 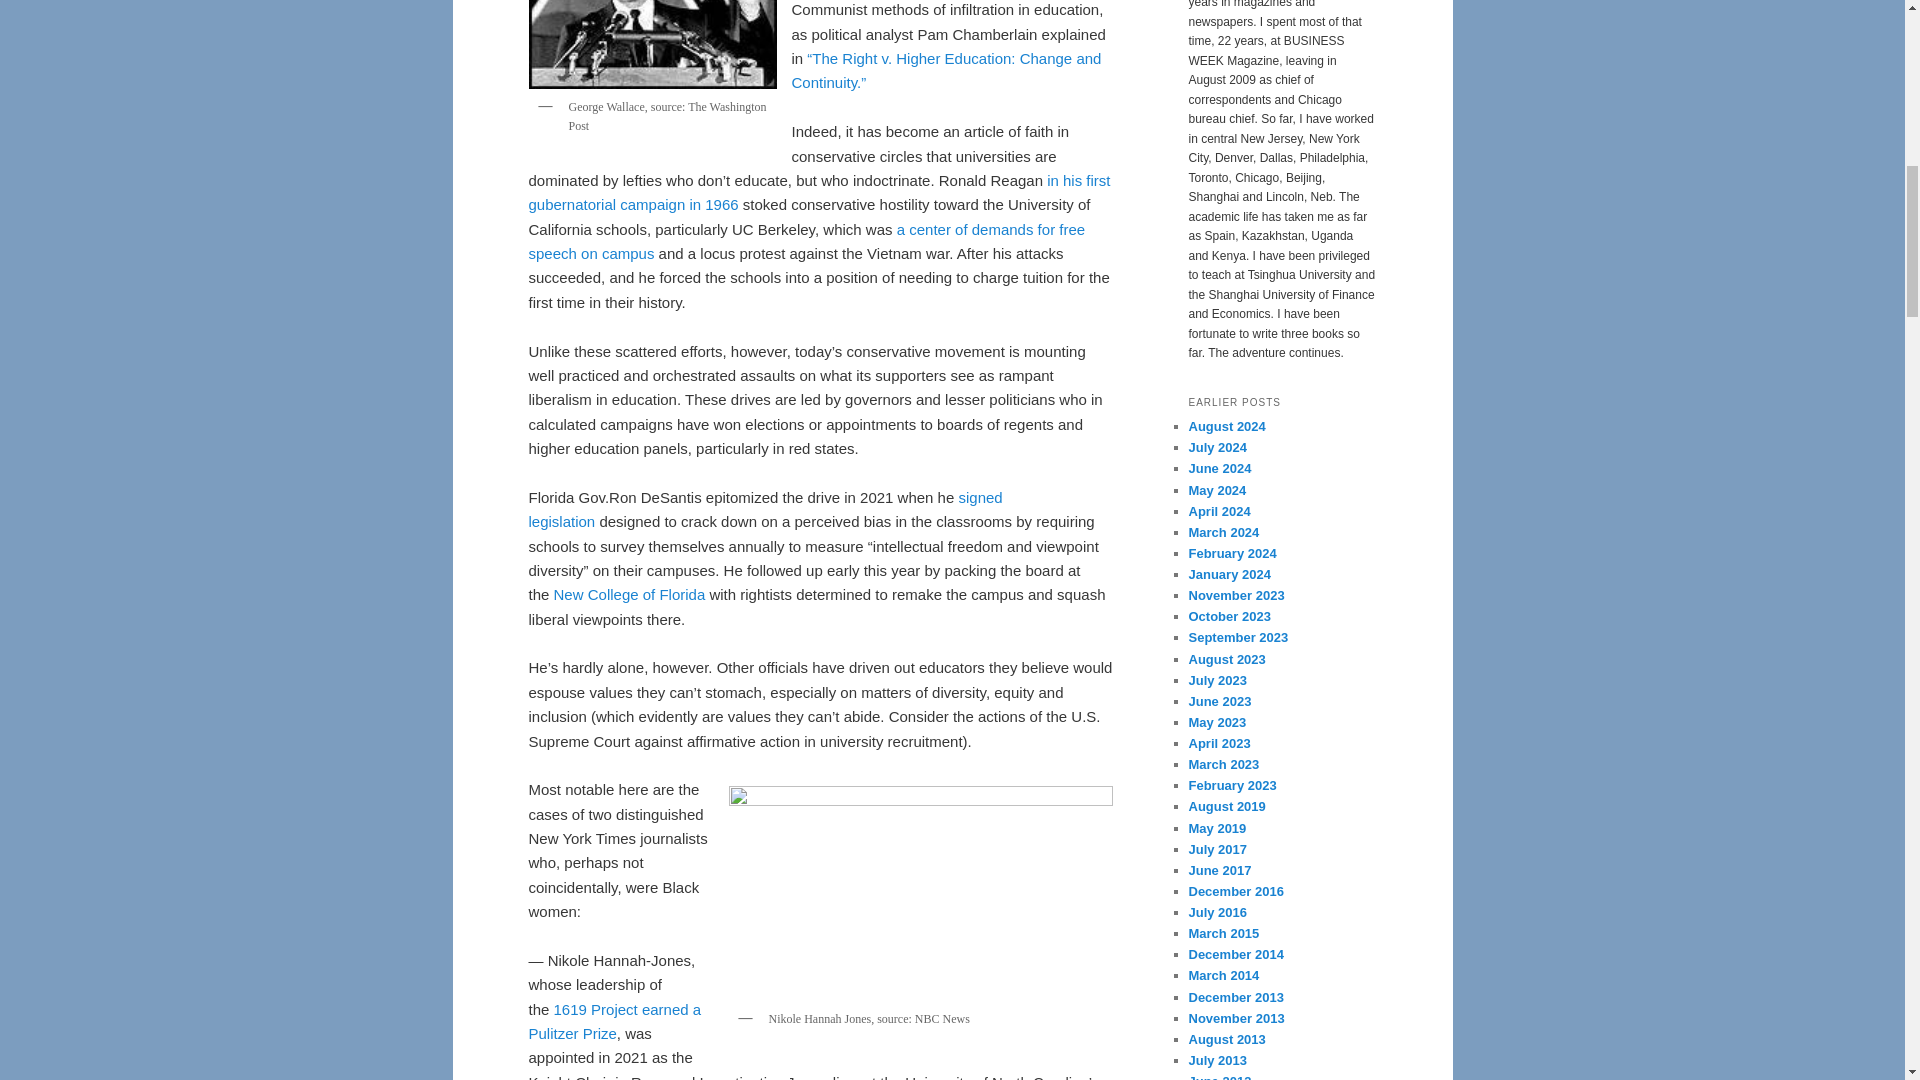 I want to click on 1619 Project earned a Pulitzer Prize, so click(x=614, y=1022).